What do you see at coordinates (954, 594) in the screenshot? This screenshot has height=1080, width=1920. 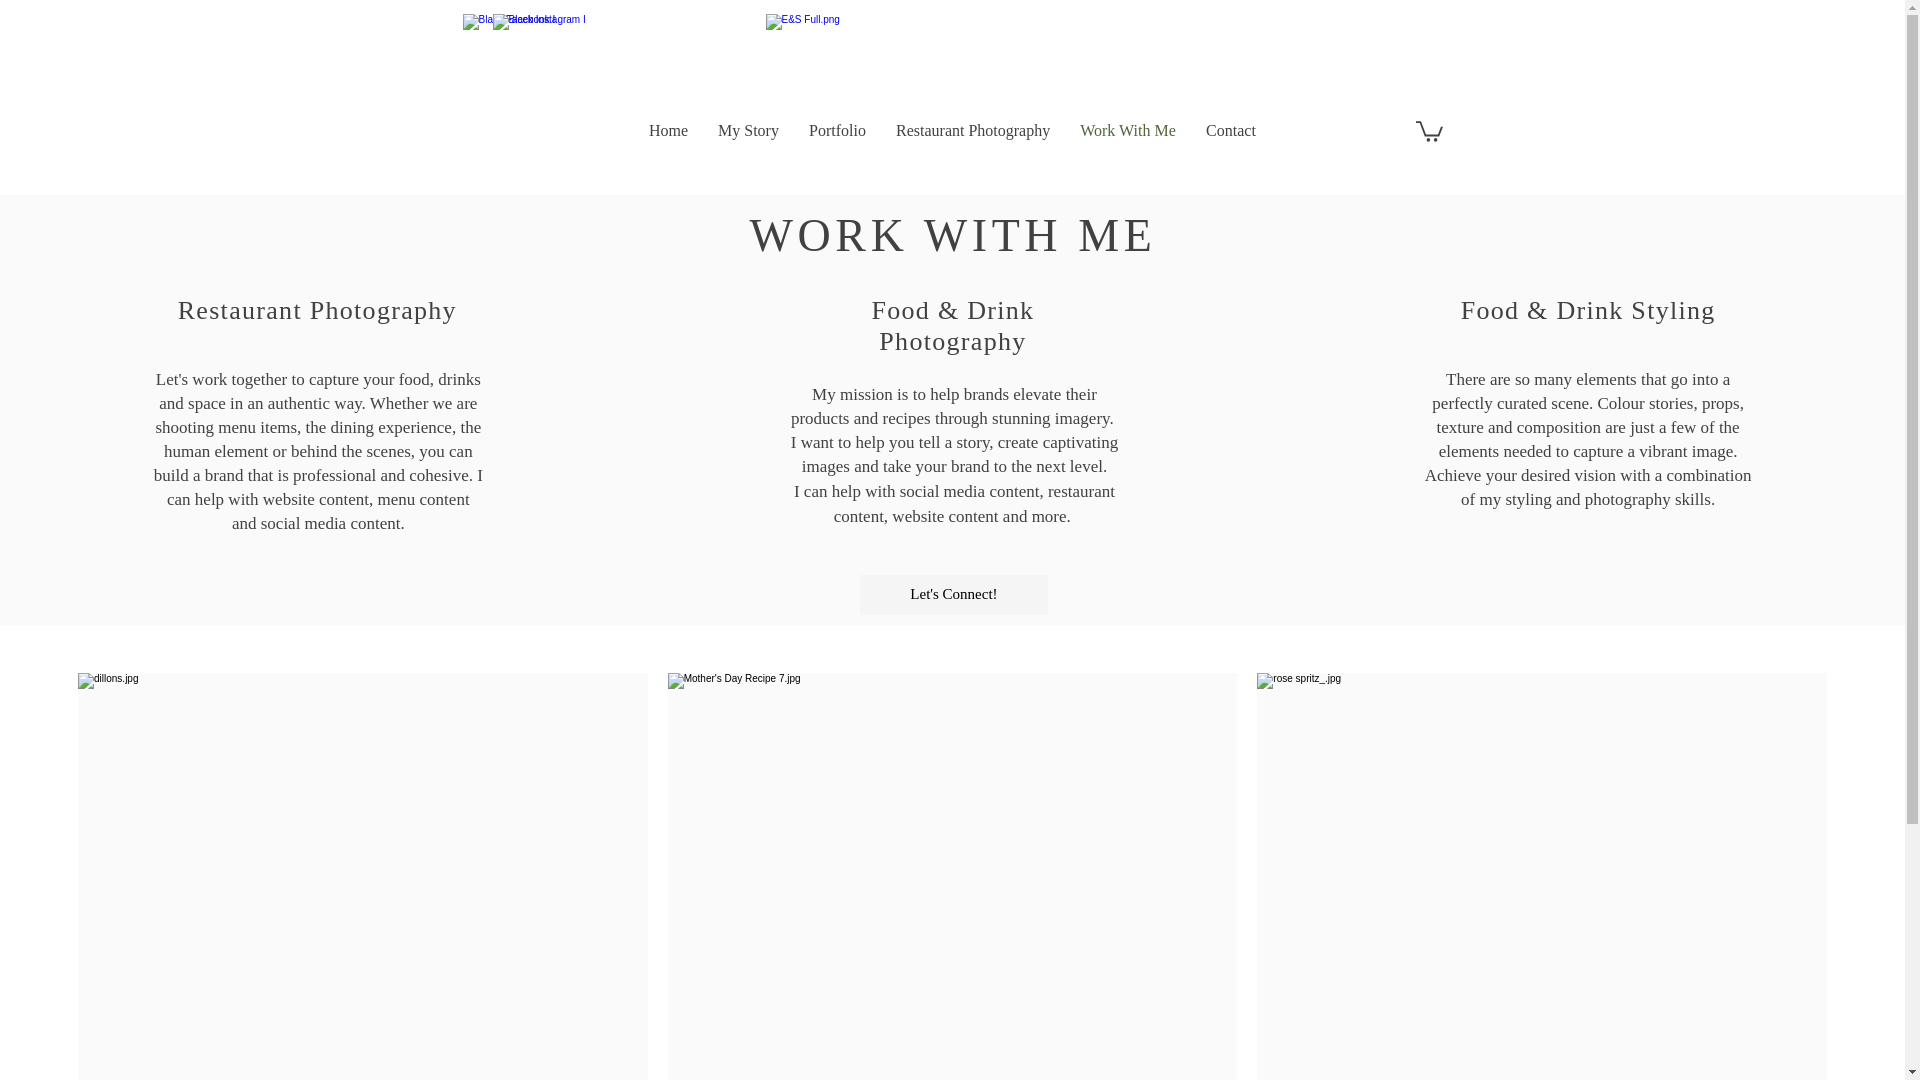 I see `Let's Connect!` at bounding box center [954, 594].